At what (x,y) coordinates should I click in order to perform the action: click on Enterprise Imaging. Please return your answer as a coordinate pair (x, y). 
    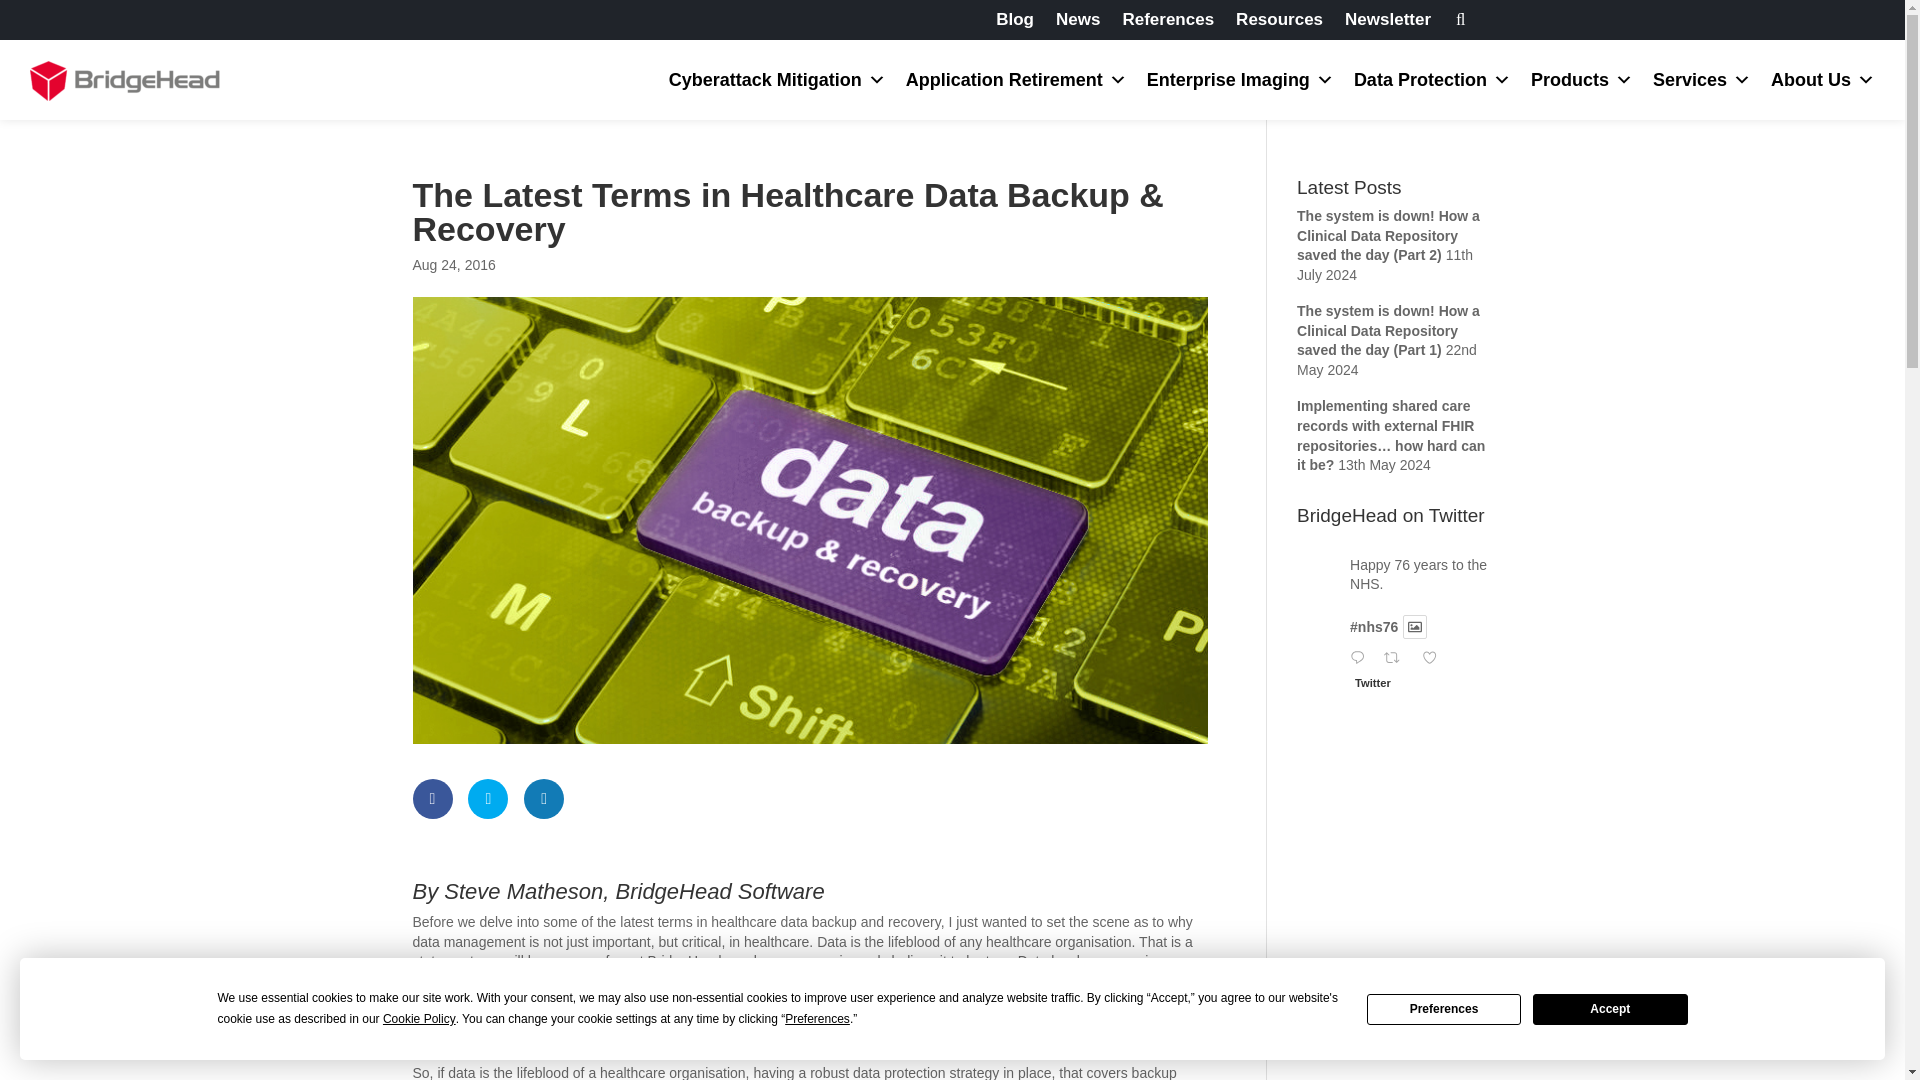
    Looking at the image, I should click on (1240, 79).